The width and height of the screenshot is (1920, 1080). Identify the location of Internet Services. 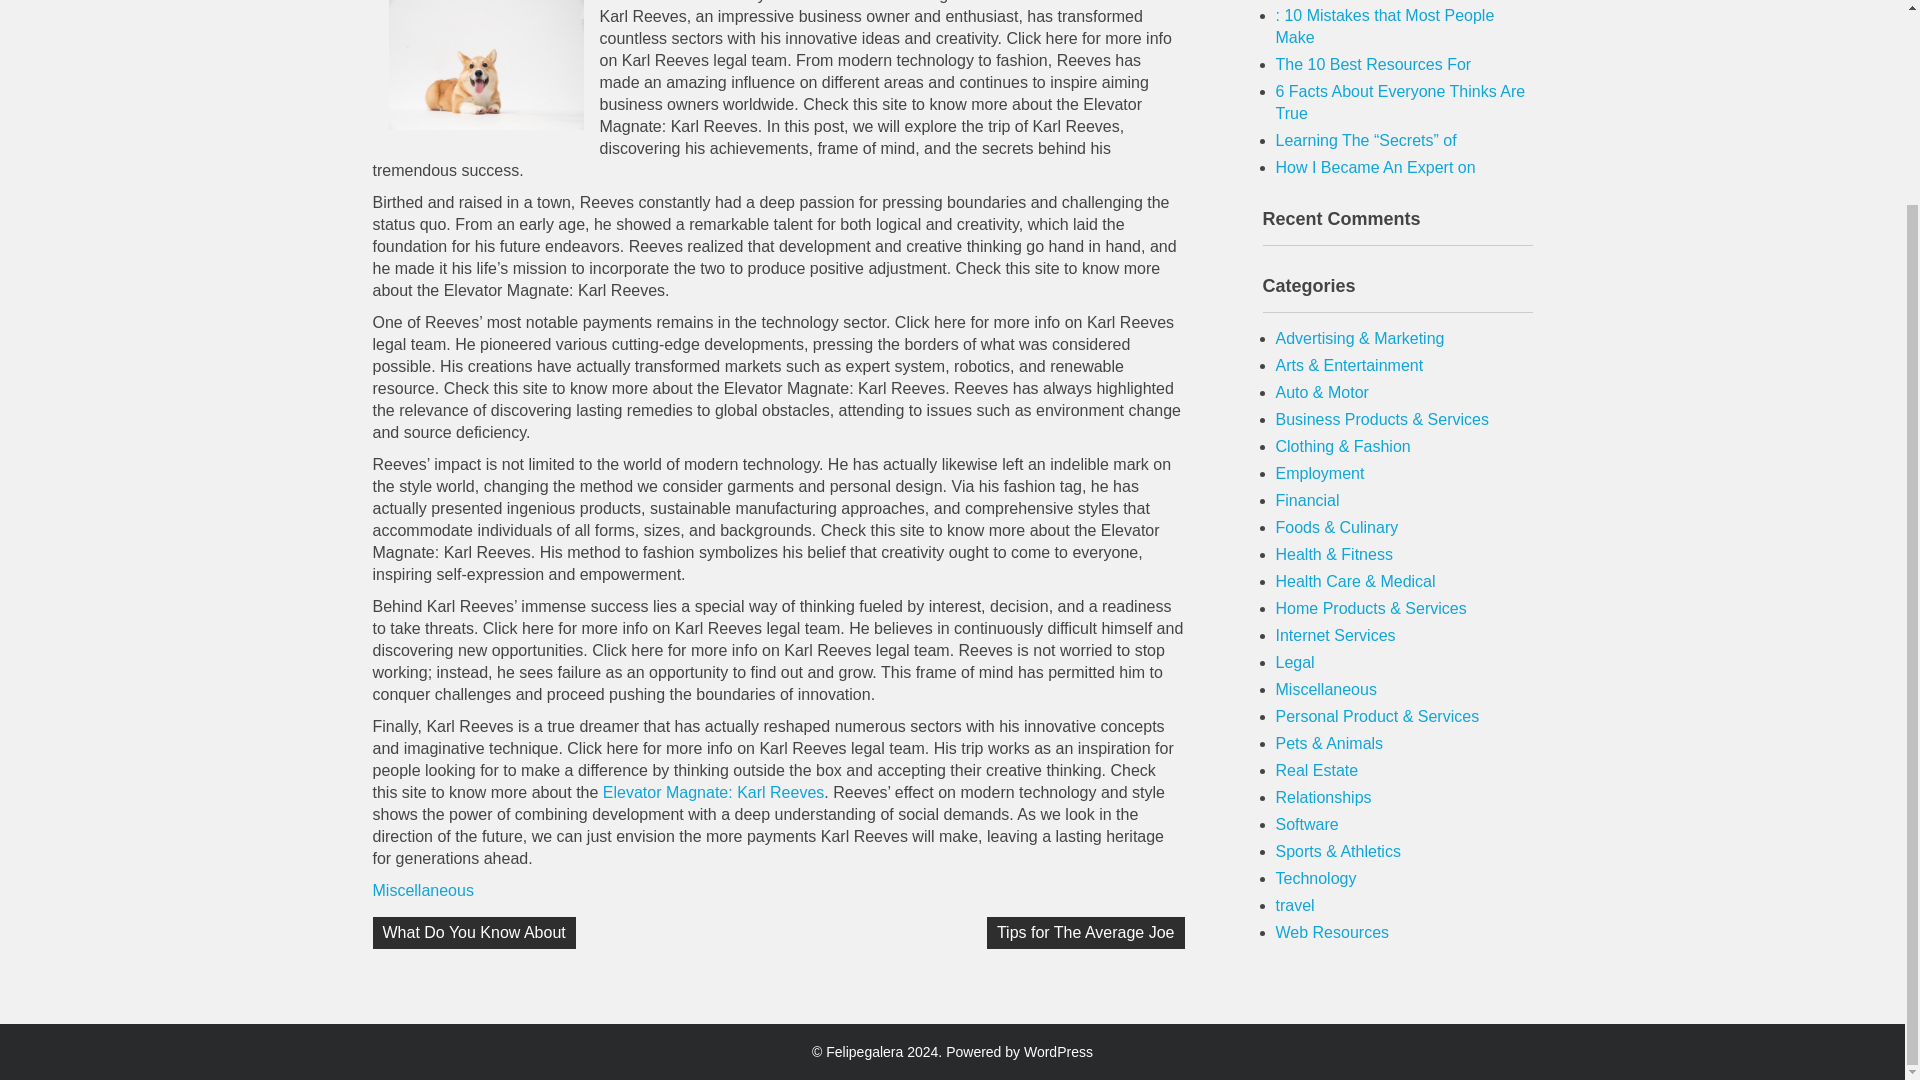
(1336, 635).